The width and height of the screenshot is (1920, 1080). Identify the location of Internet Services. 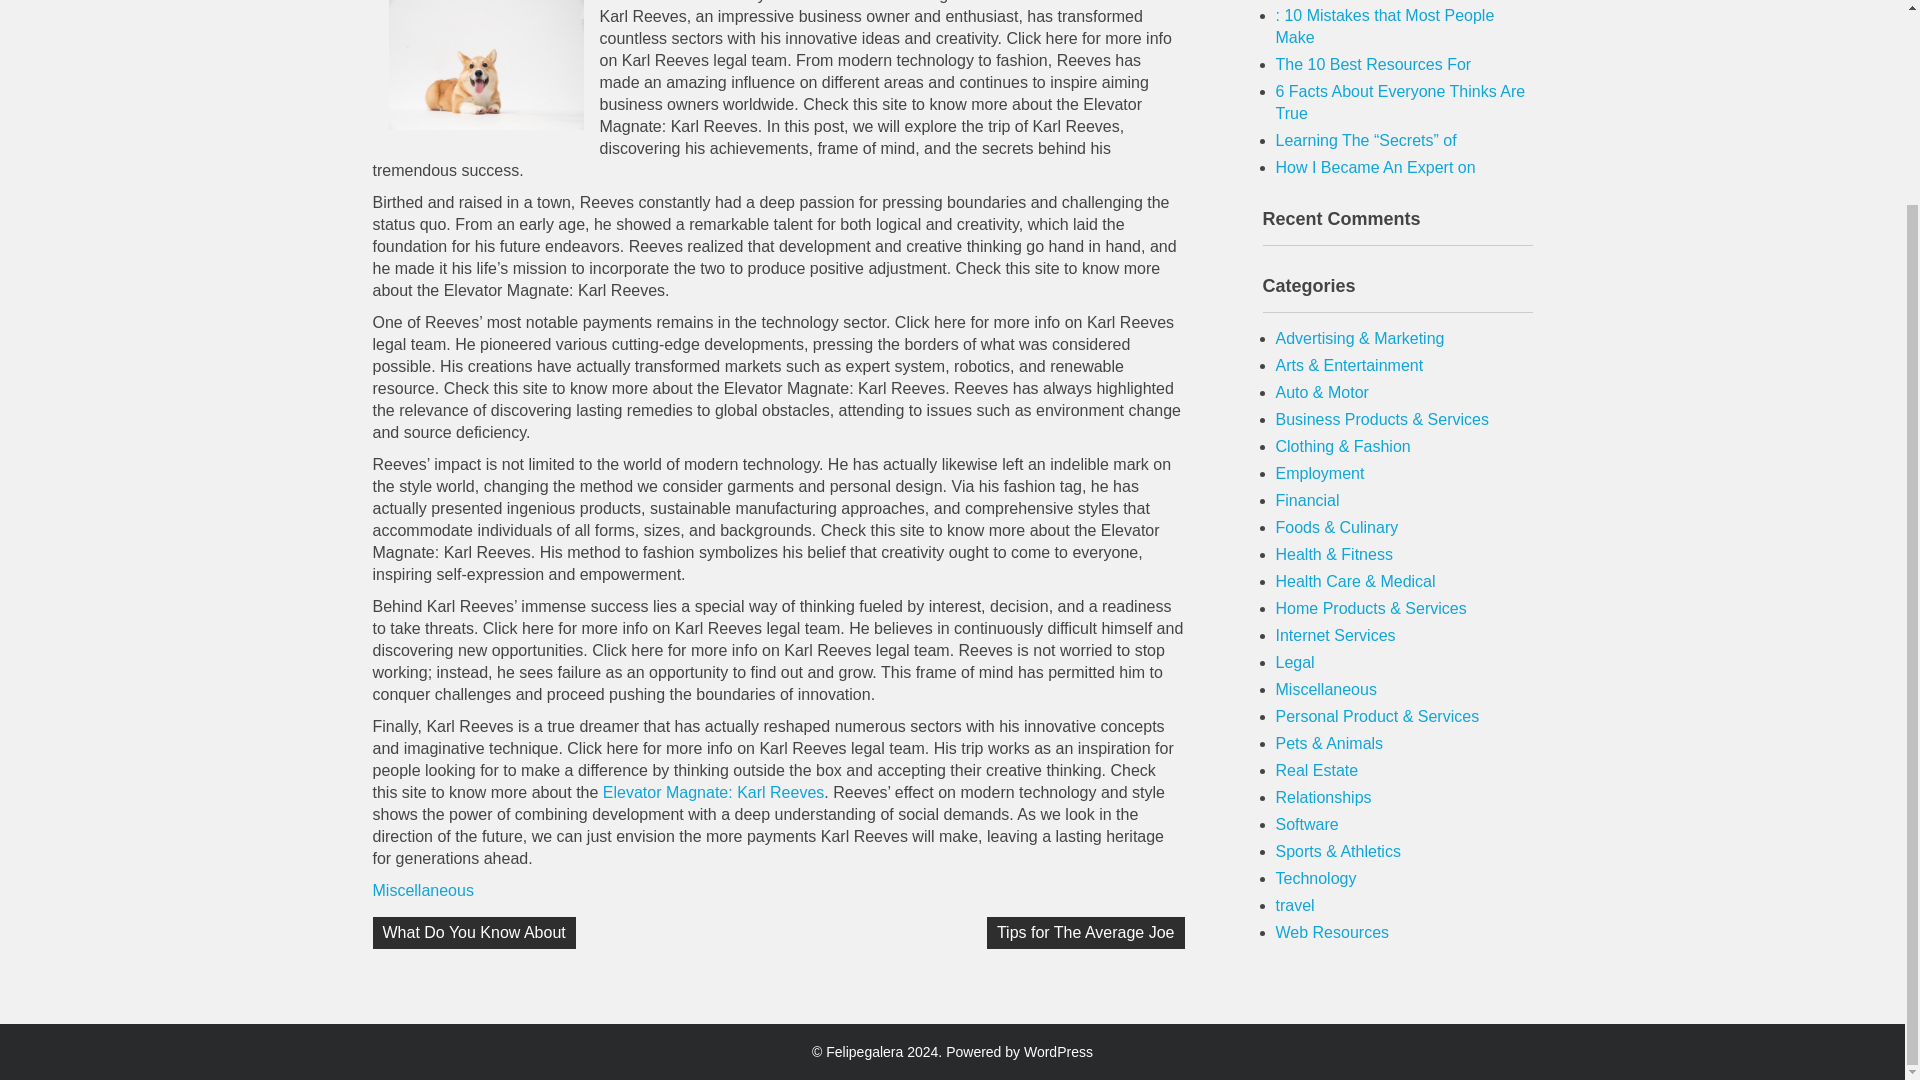
(1336, 635).